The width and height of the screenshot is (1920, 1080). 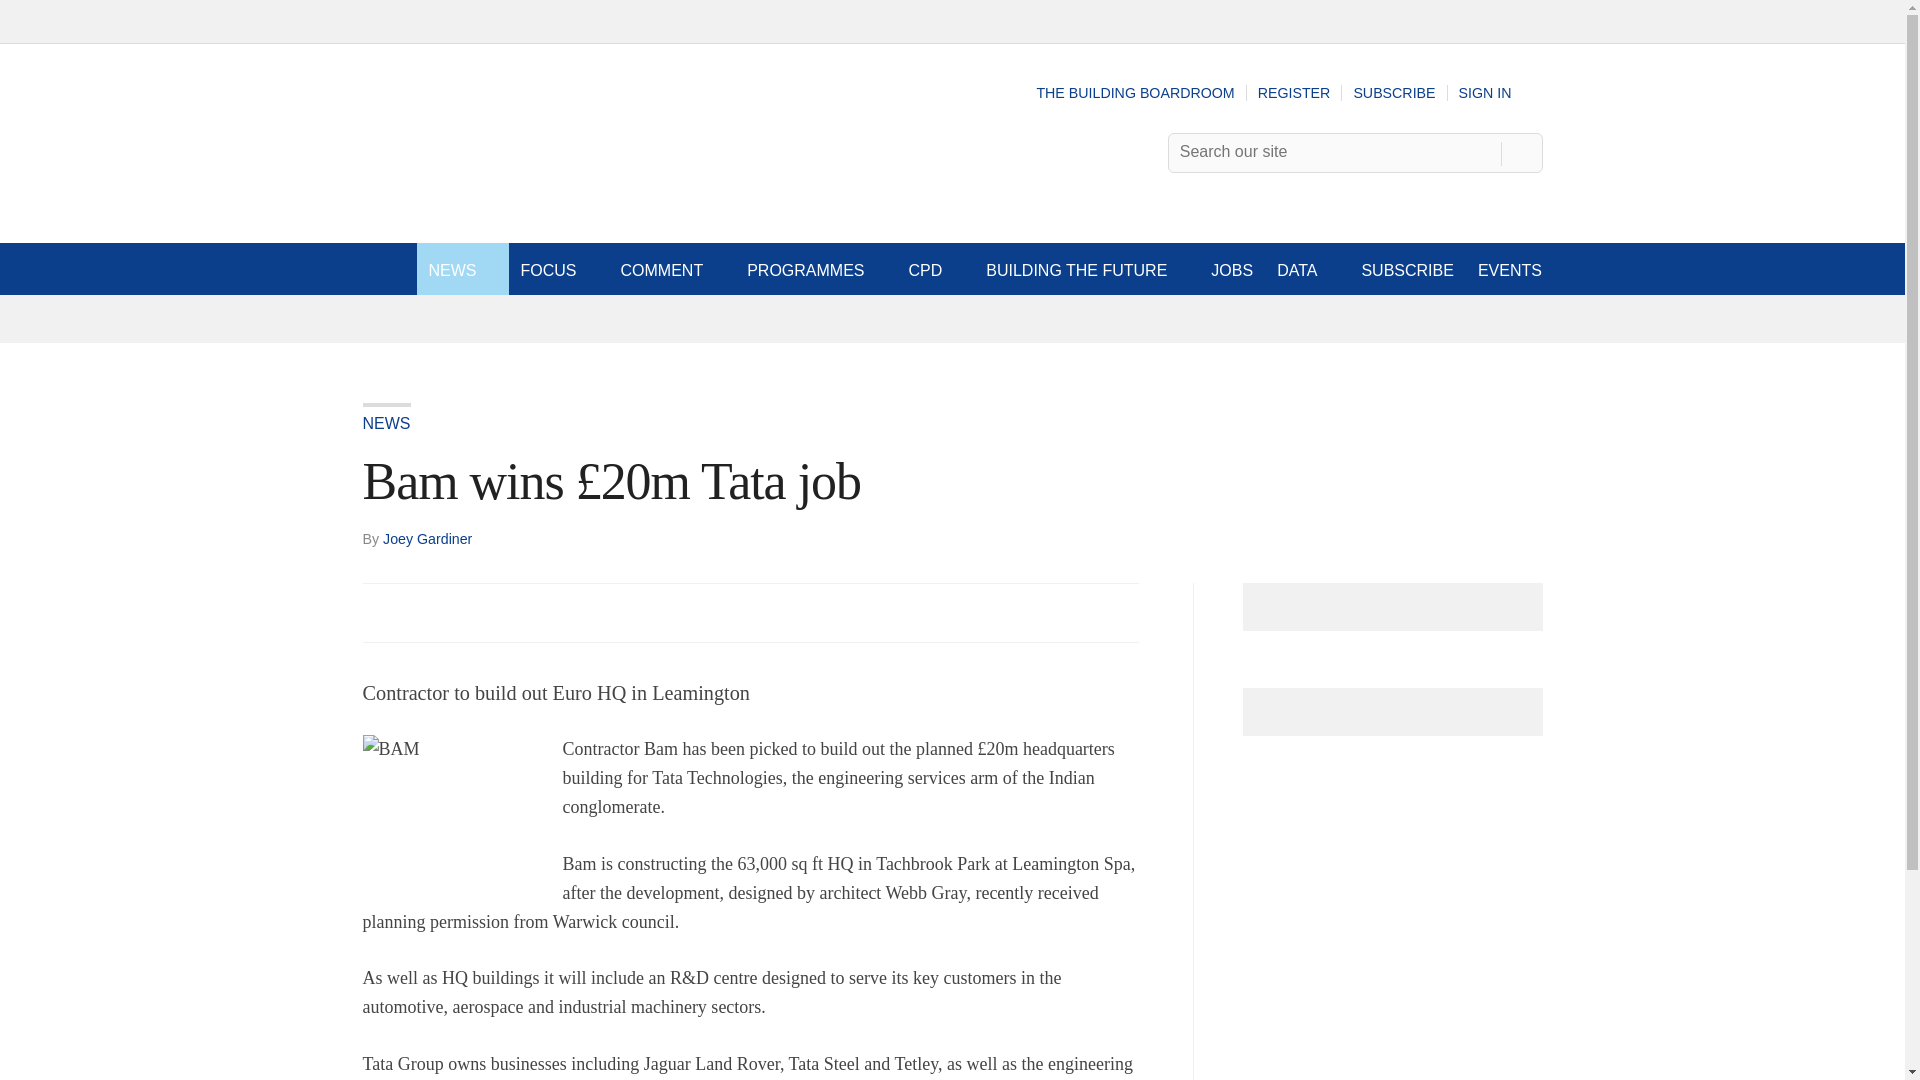 What do you see at coordinates (510, 612) in the screenshot?
I see `Email this article` at bounding box center [510, 612].